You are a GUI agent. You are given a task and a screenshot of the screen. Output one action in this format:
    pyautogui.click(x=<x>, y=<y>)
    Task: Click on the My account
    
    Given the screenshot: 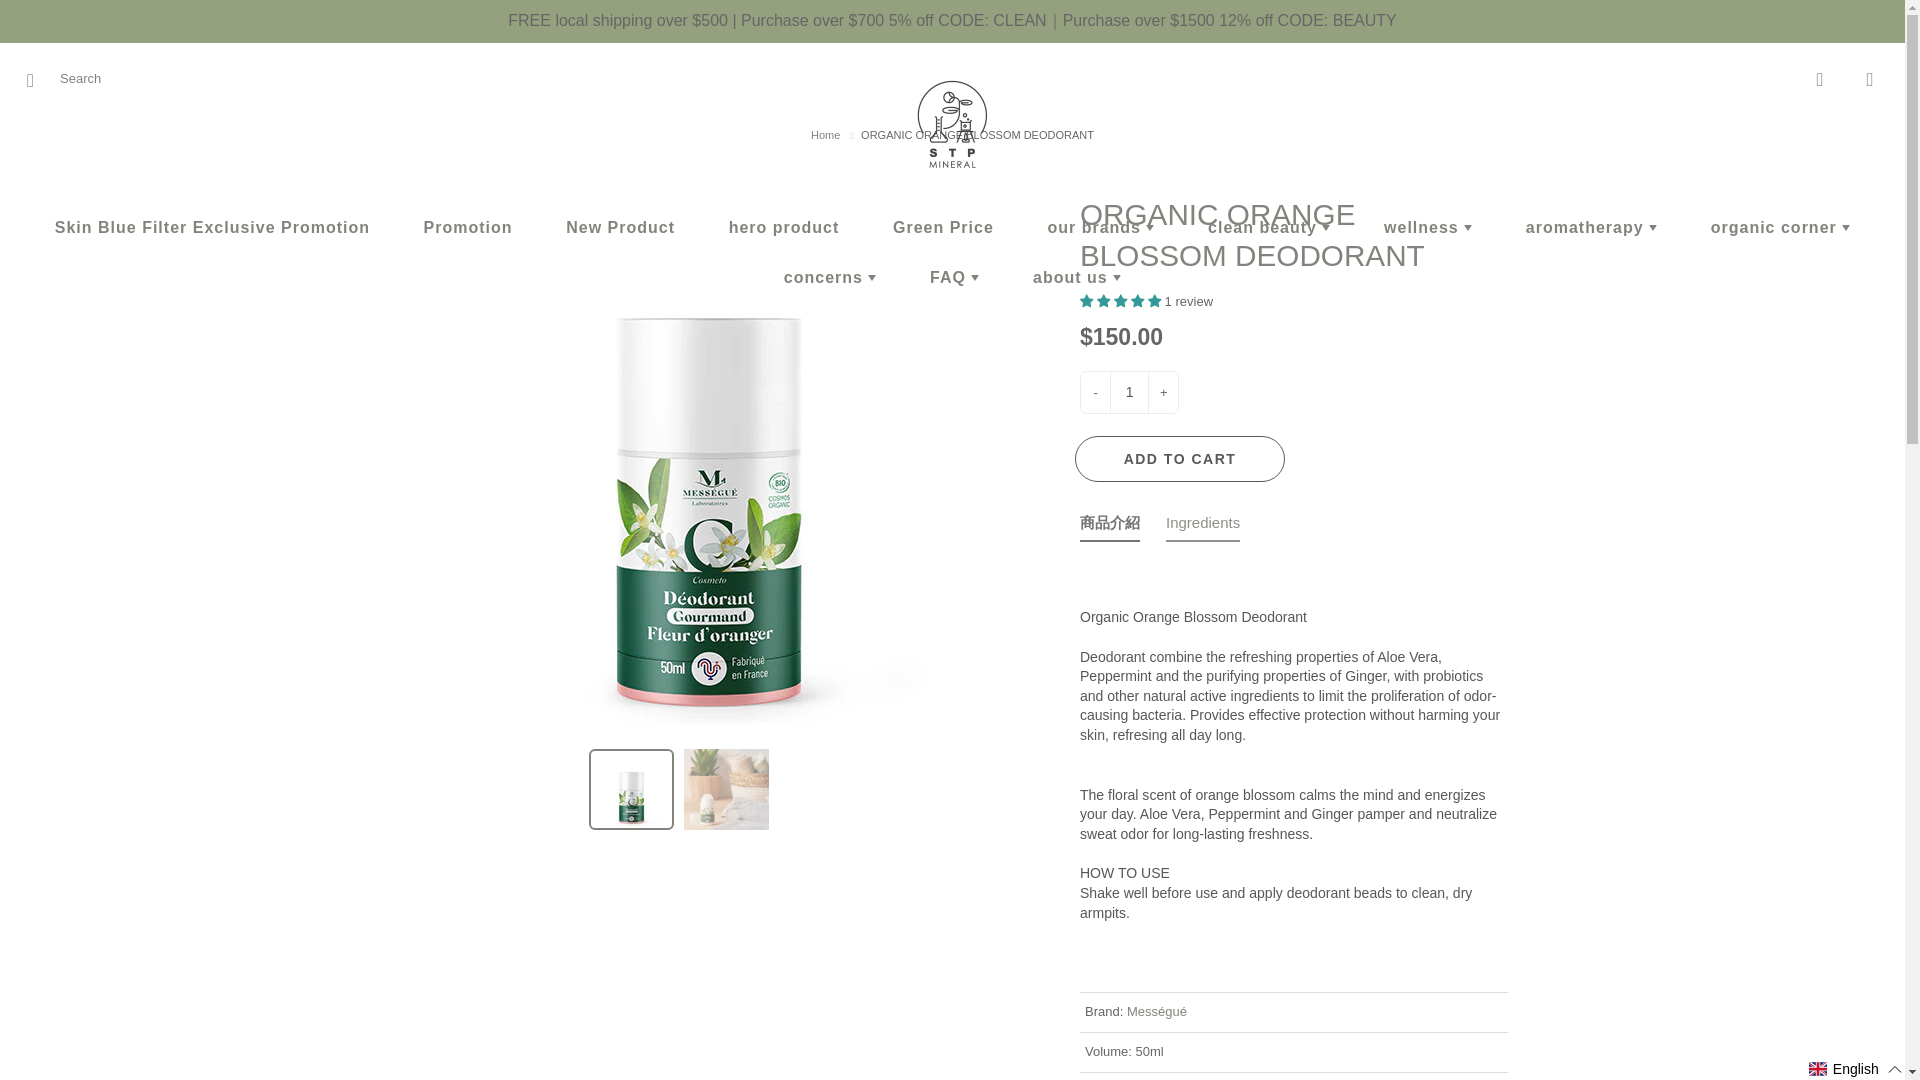 What is the action you would take?
    pyautogui.click(x=1820, y=80)
    